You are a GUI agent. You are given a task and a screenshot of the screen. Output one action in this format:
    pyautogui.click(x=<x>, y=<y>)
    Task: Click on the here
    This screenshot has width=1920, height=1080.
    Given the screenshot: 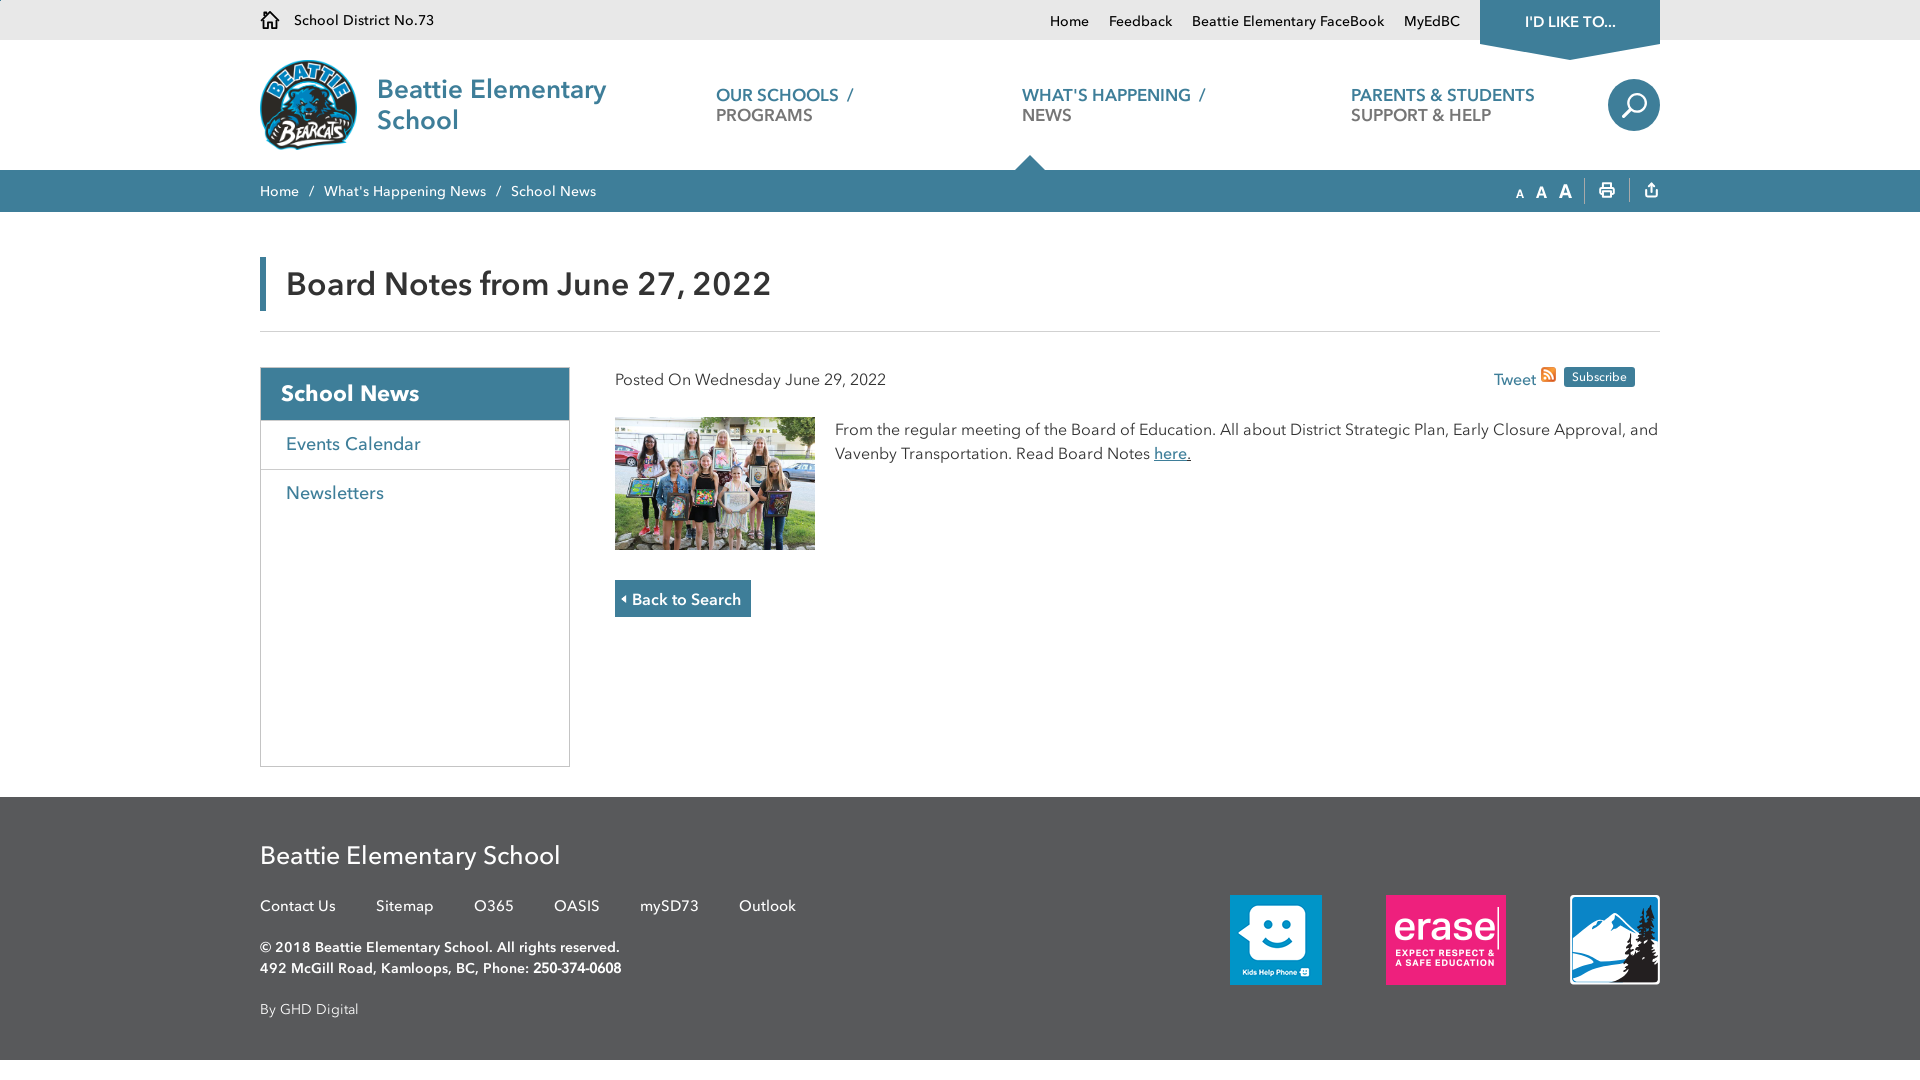 What is the action you would take?
    pyautogui.click(x=1170, y=453)
    